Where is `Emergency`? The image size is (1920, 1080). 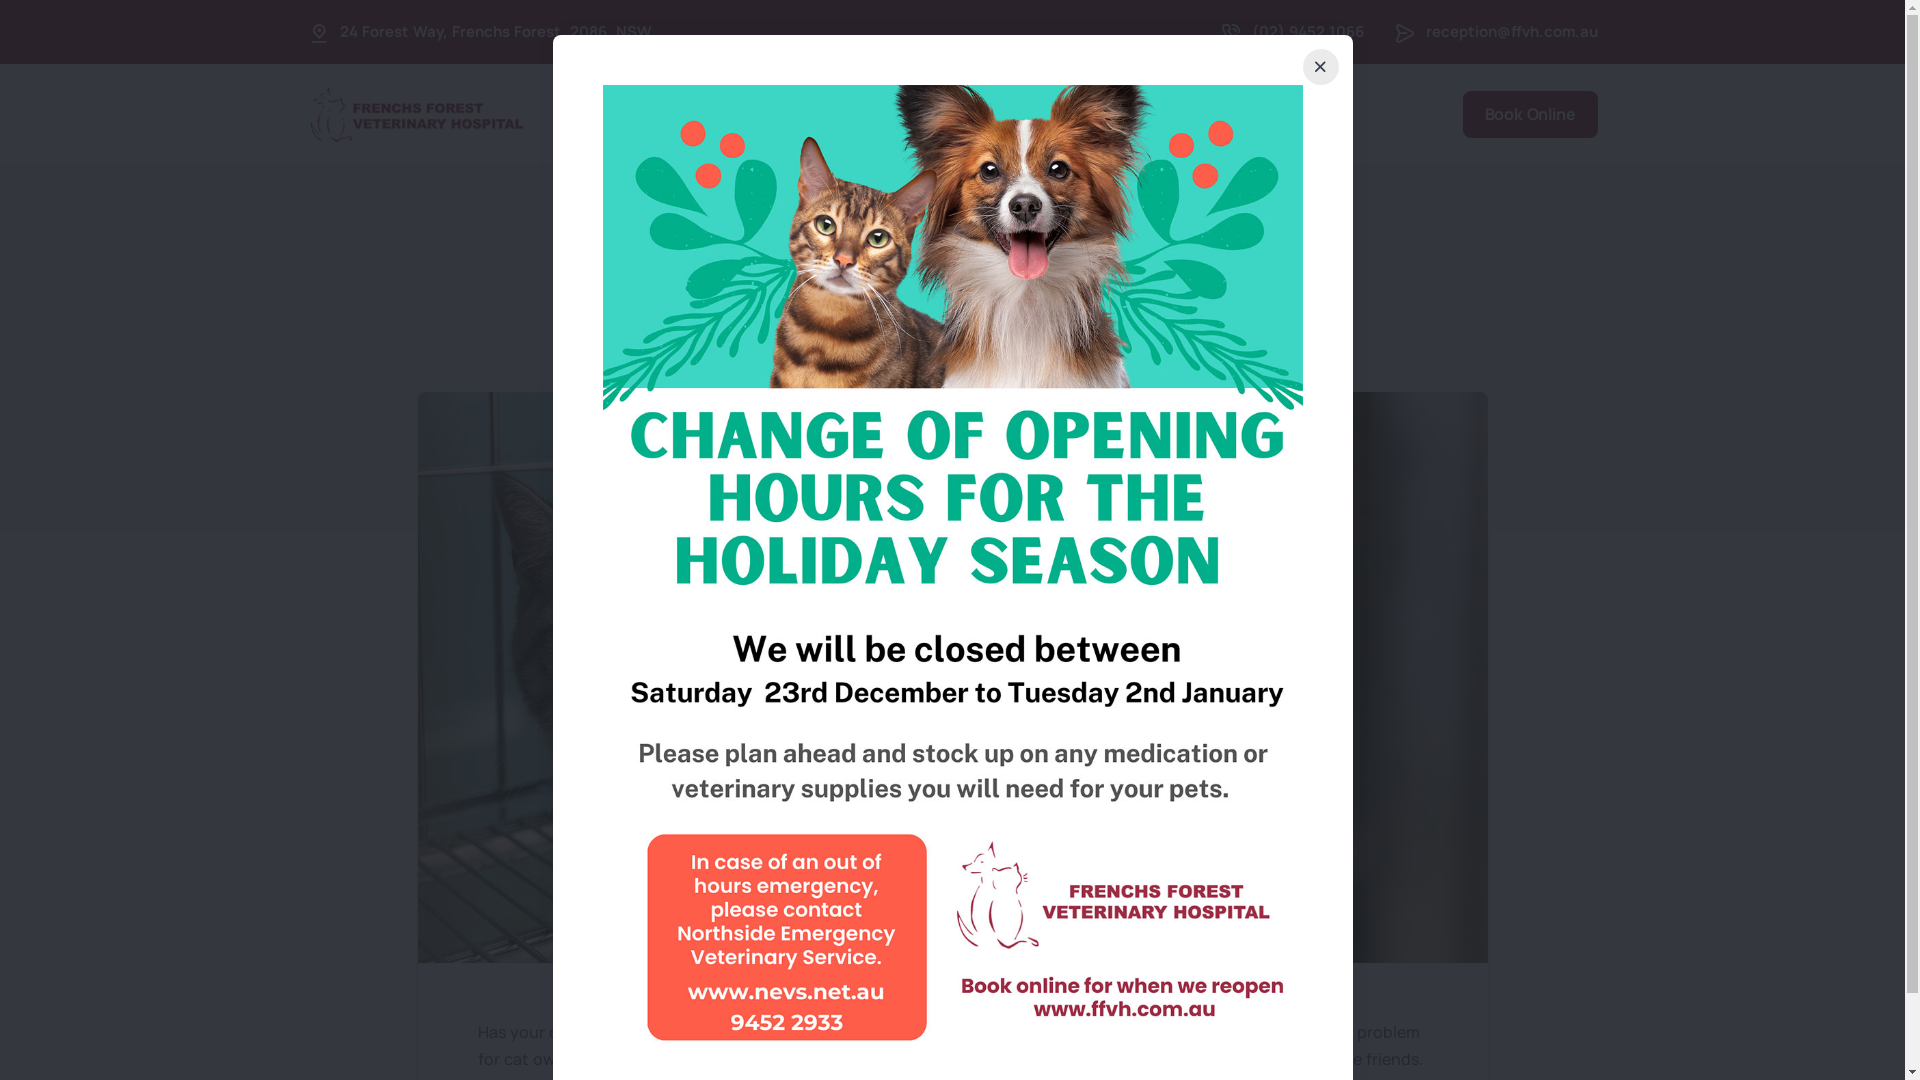
Emergency is located at coordinates (878, 112).